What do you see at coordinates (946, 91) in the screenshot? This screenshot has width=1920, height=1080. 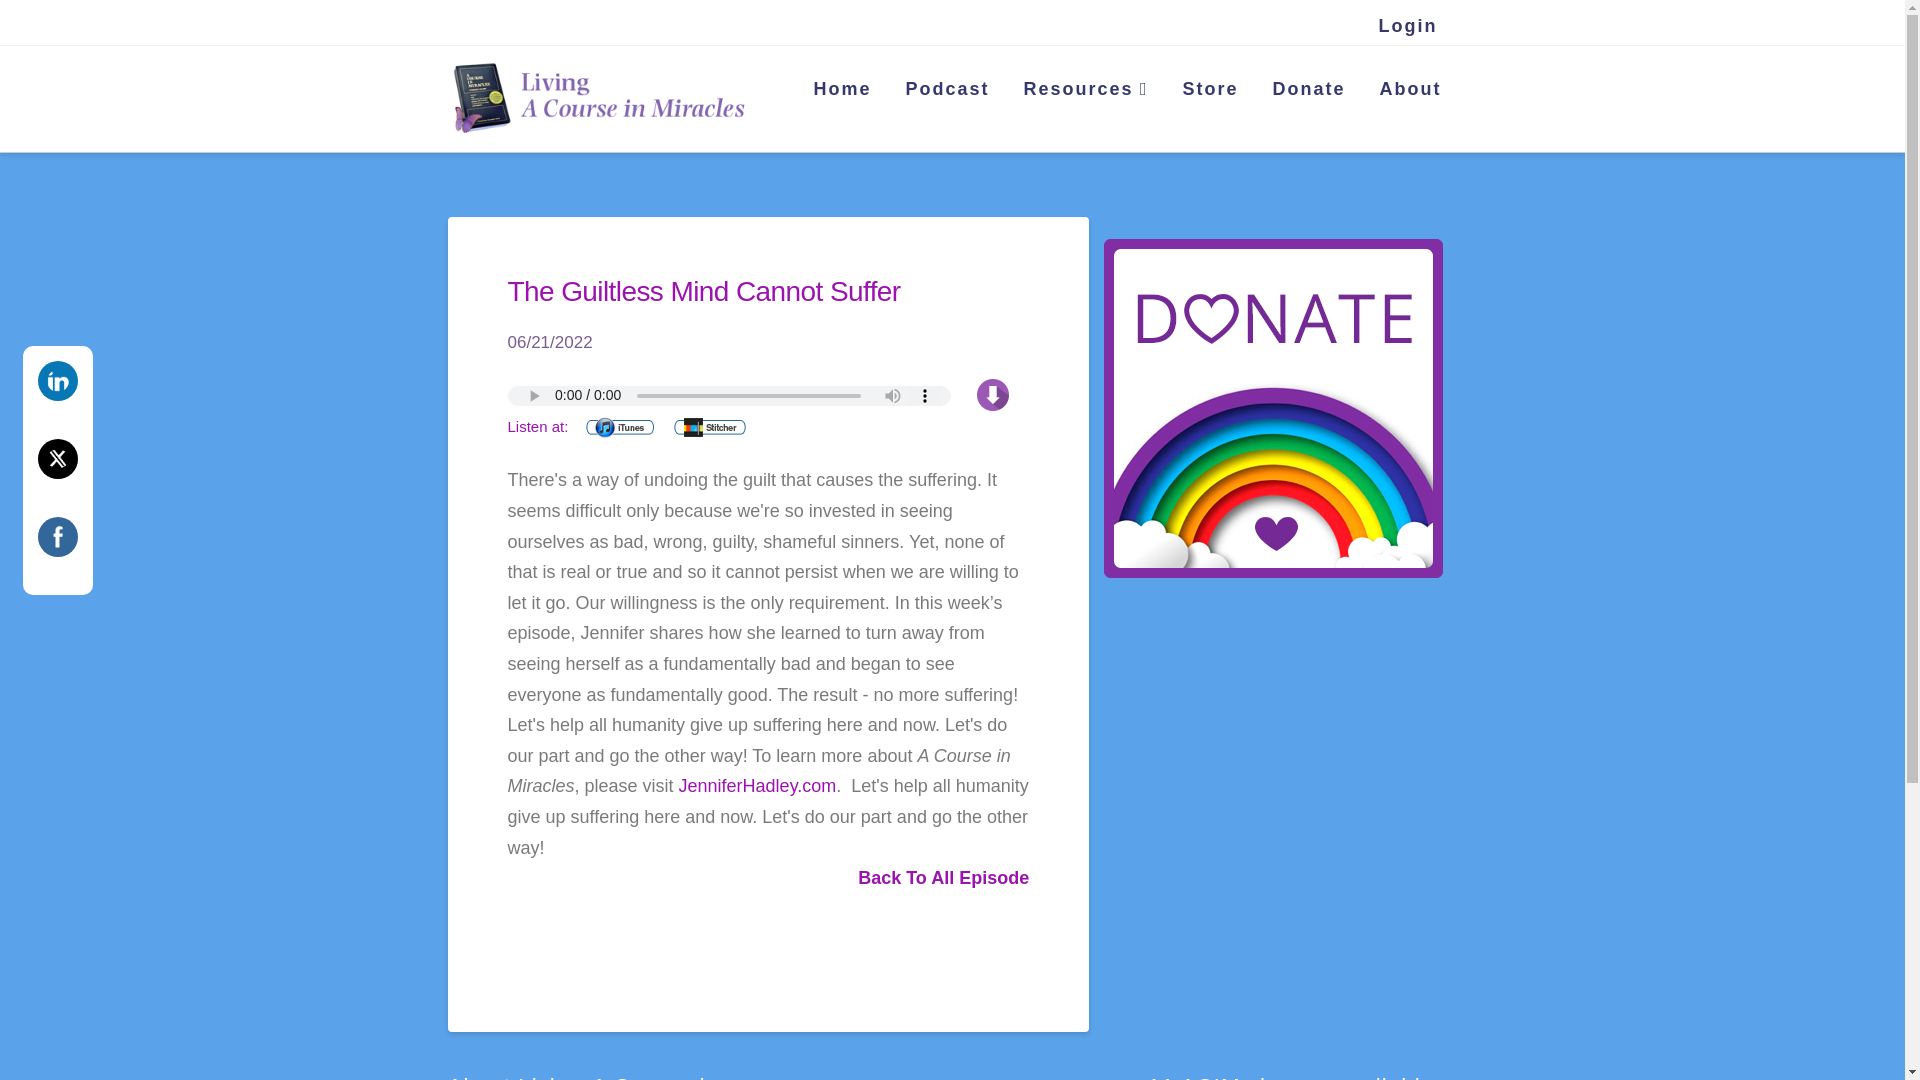 I see `Podcast` at bounding box center [946, 91].